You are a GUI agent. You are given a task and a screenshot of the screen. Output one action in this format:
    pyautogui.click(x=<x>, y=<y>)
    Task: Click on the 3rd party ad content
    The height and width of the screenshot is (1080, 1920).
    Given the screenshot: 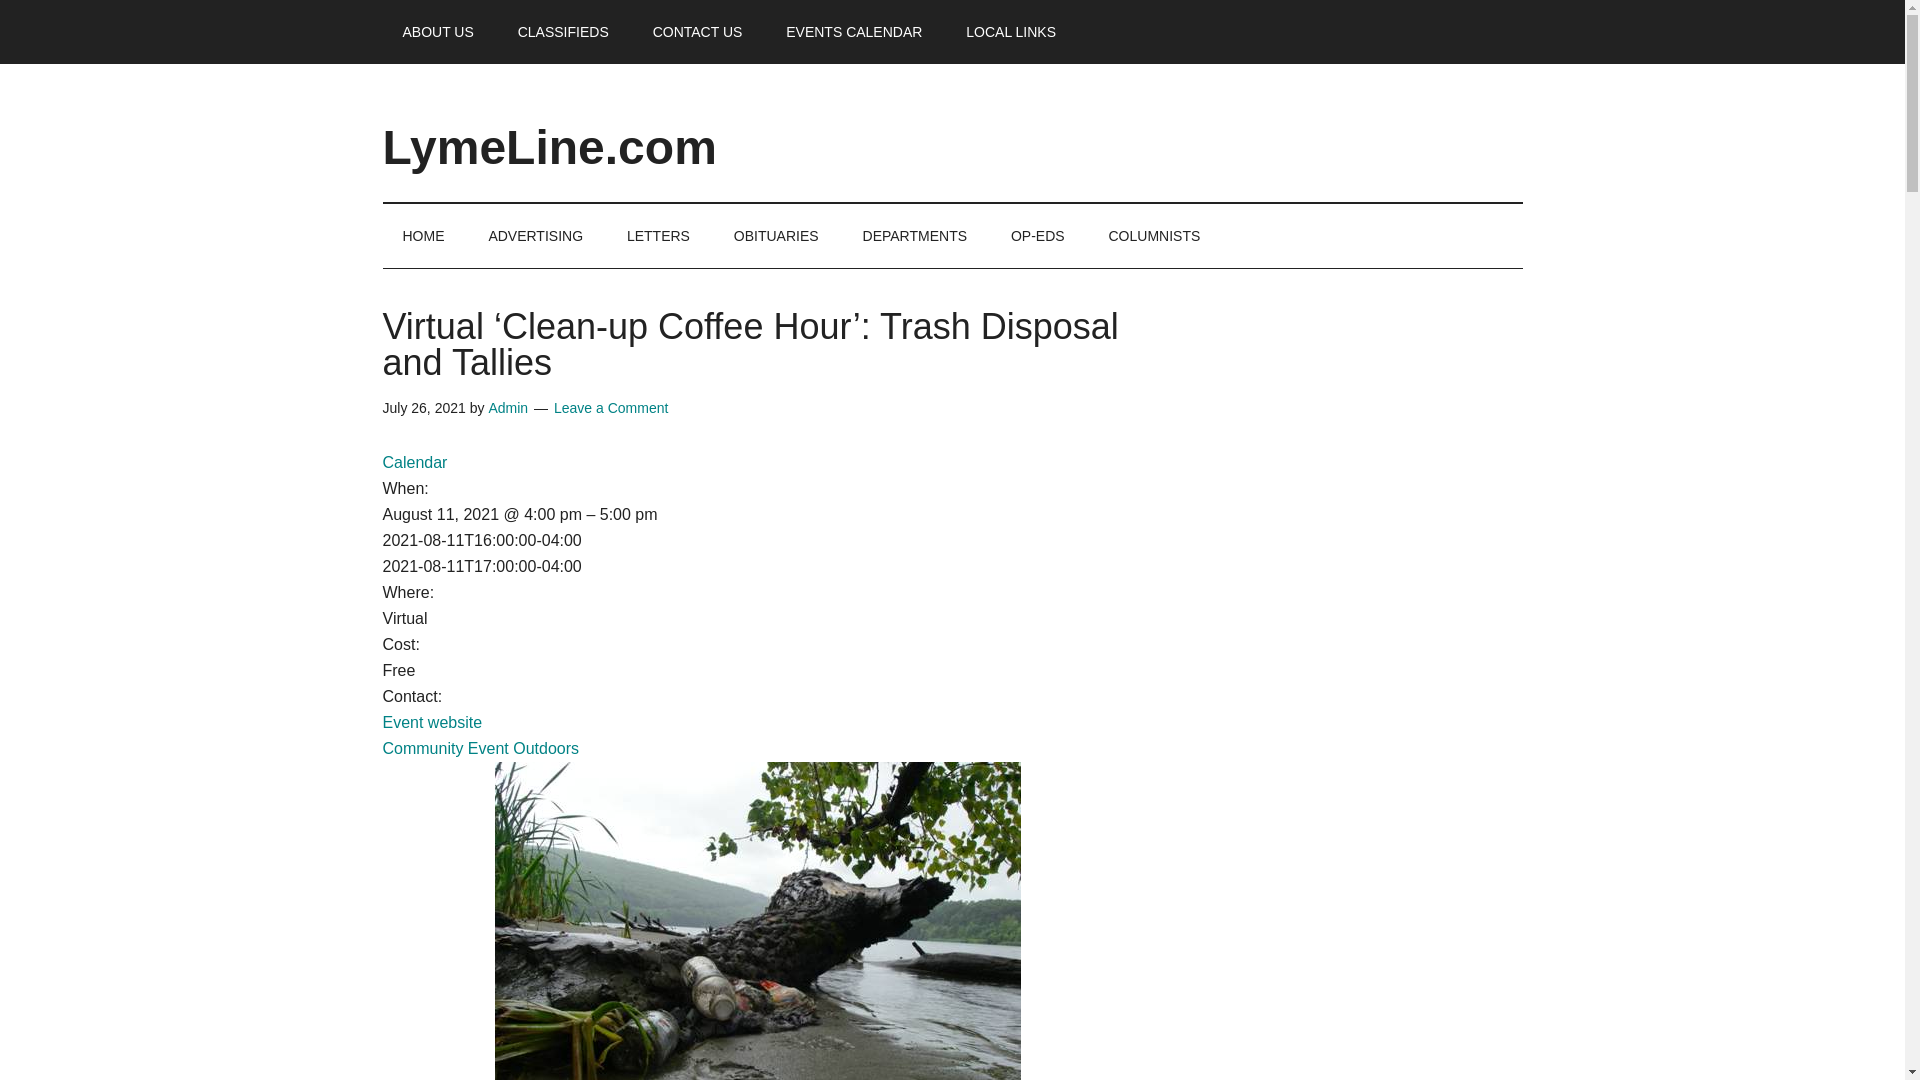 What is the action you would take?
    pyautogui.click(x=1311, y=458)
    